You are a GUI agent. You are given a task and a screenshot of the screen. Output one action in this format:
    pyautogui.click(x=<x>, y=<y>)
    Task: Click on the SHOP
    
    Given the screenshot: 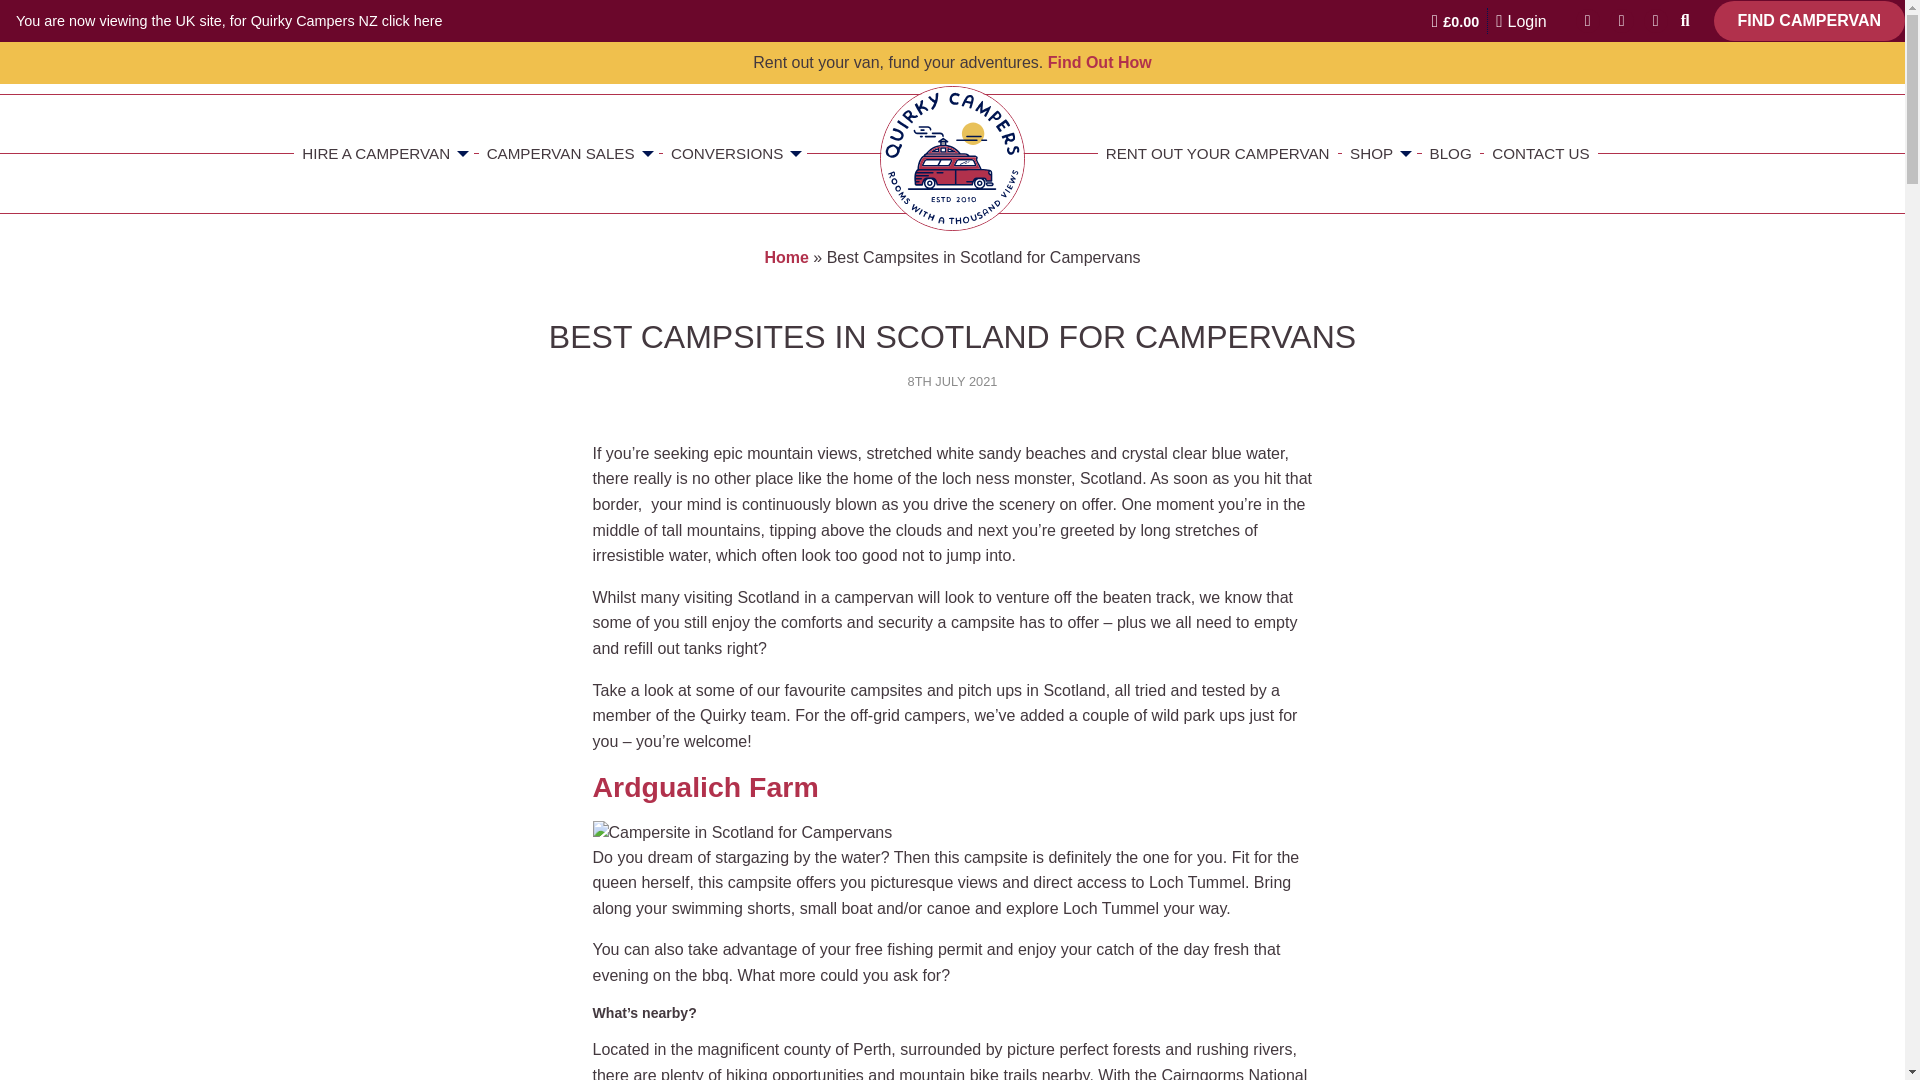 What is the action you would take?
    pyautogui.click(x=1379, y=153)
    